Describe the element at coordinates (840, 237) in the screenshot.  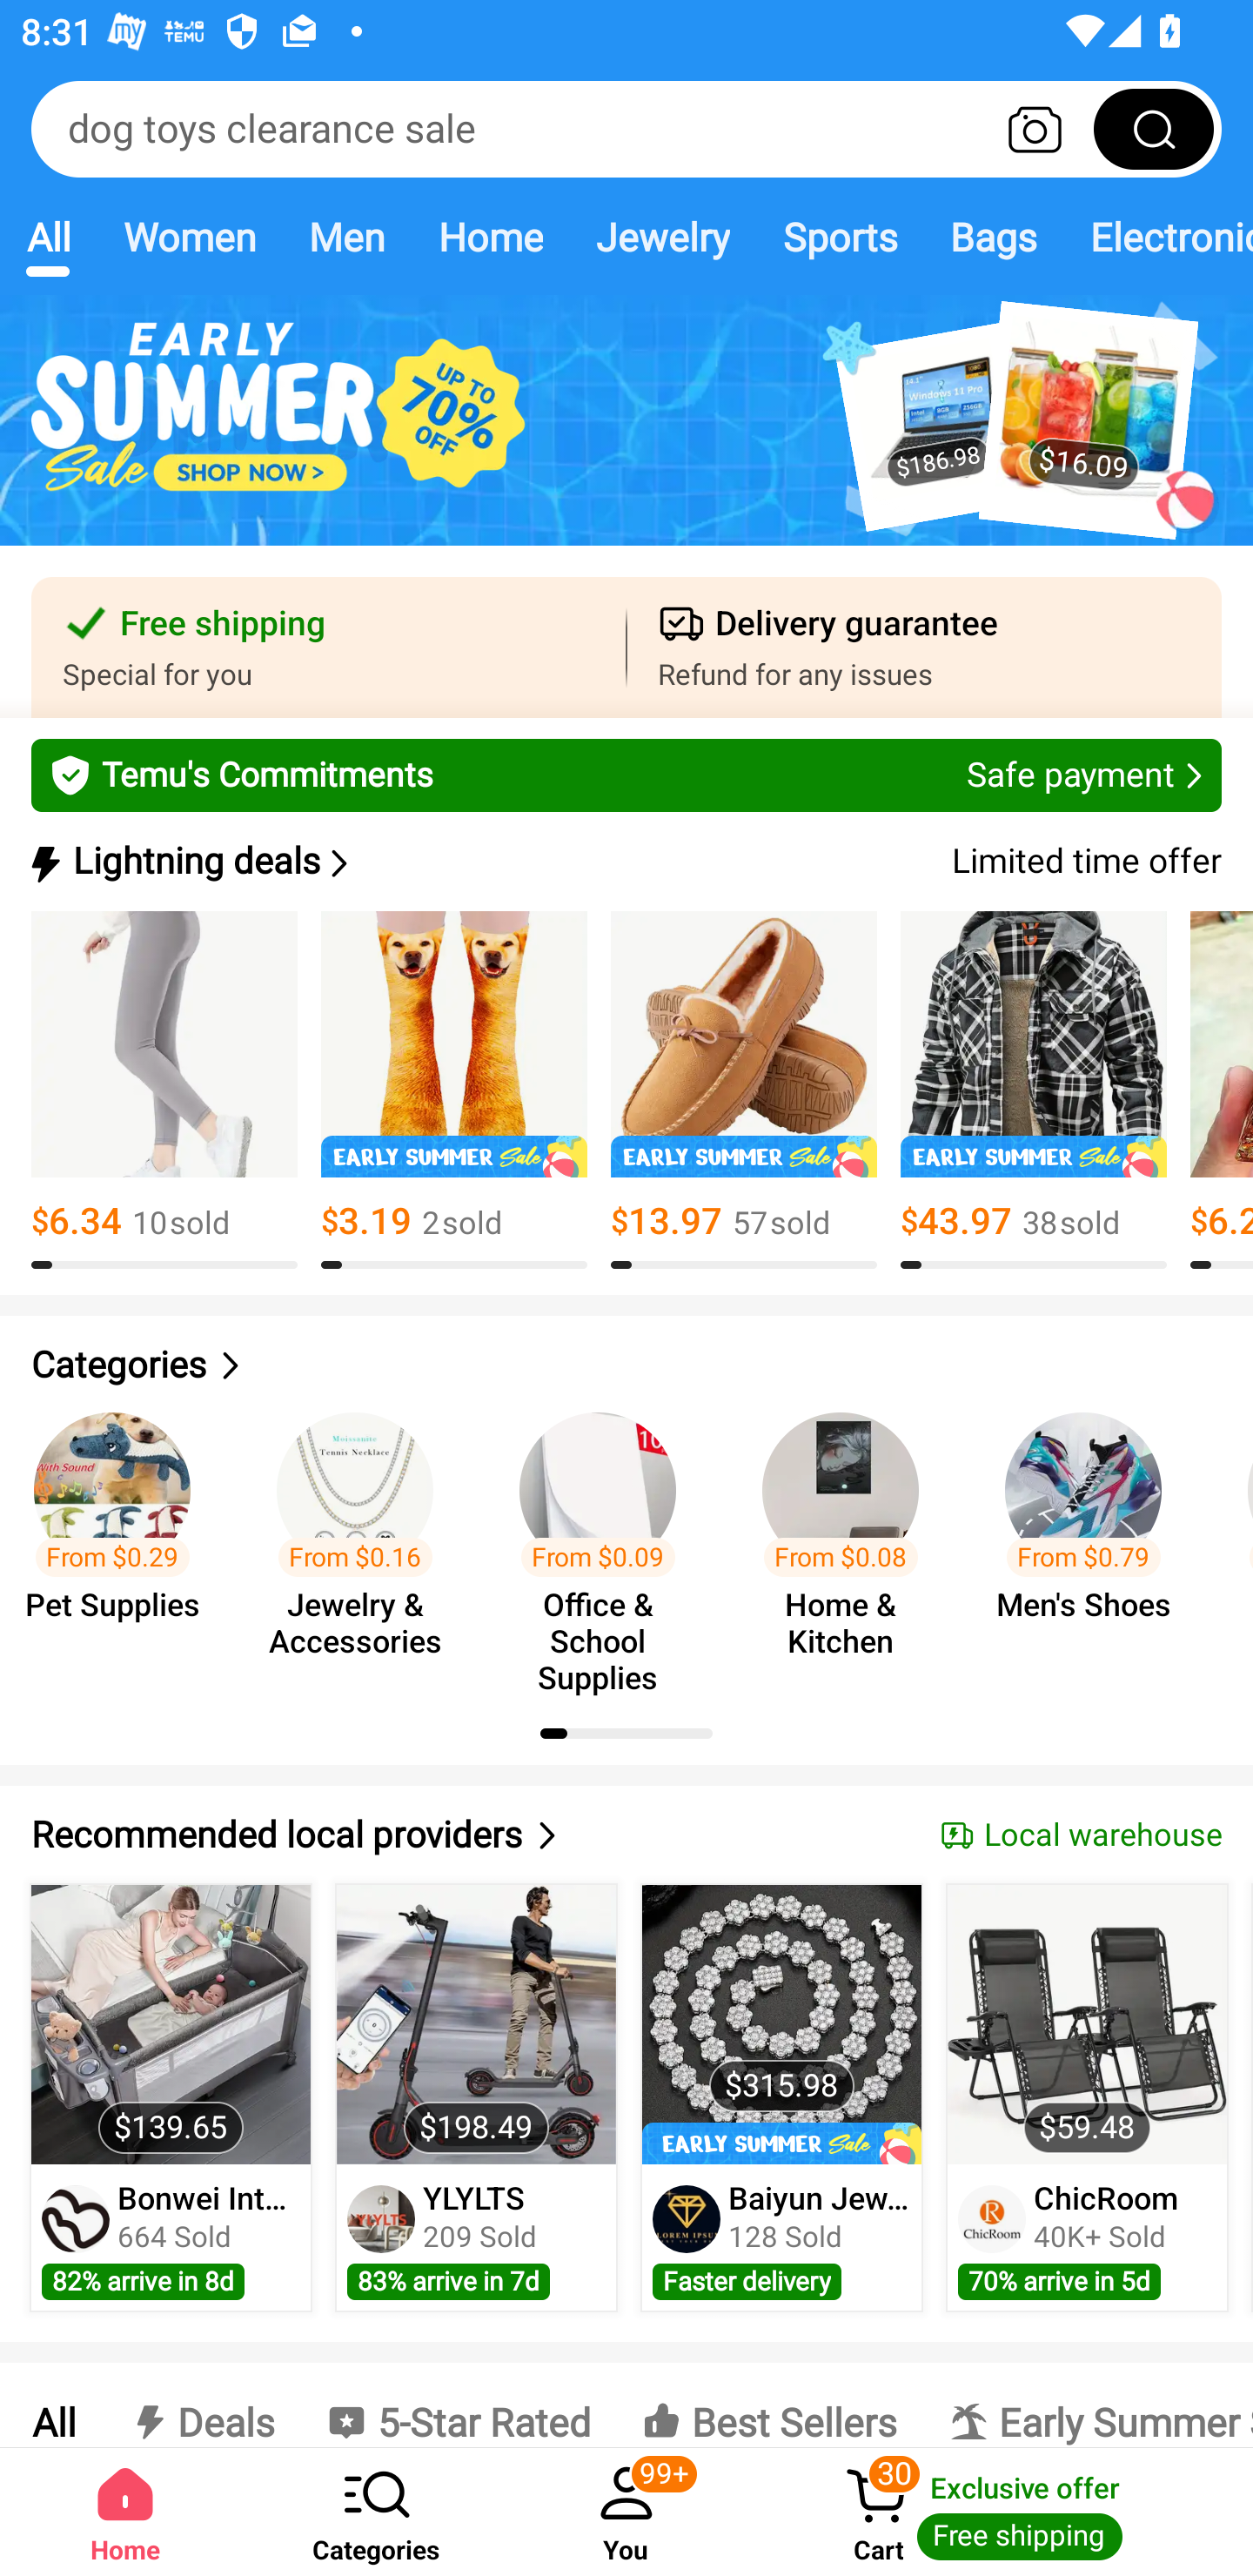
I see `Sports` at that location.